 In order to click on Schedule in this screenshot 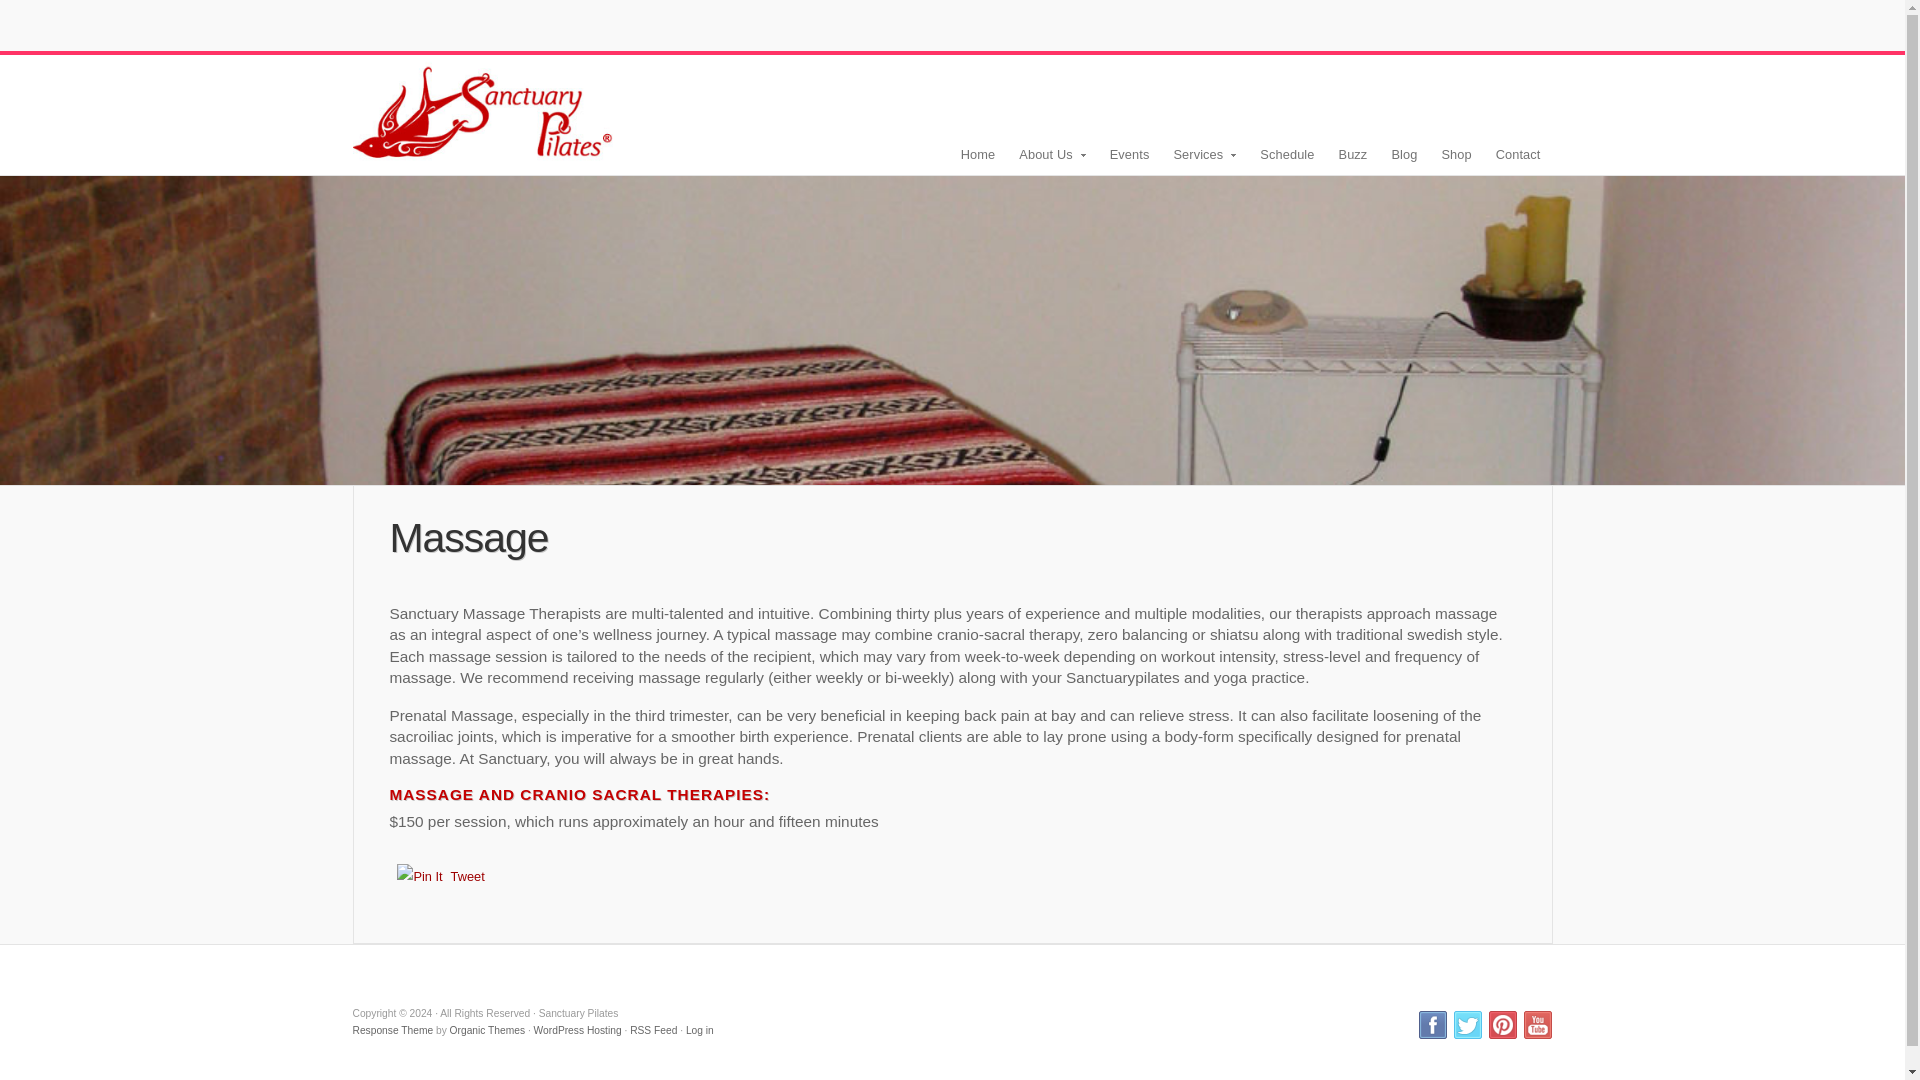, I will do `click(1287, 154)`.